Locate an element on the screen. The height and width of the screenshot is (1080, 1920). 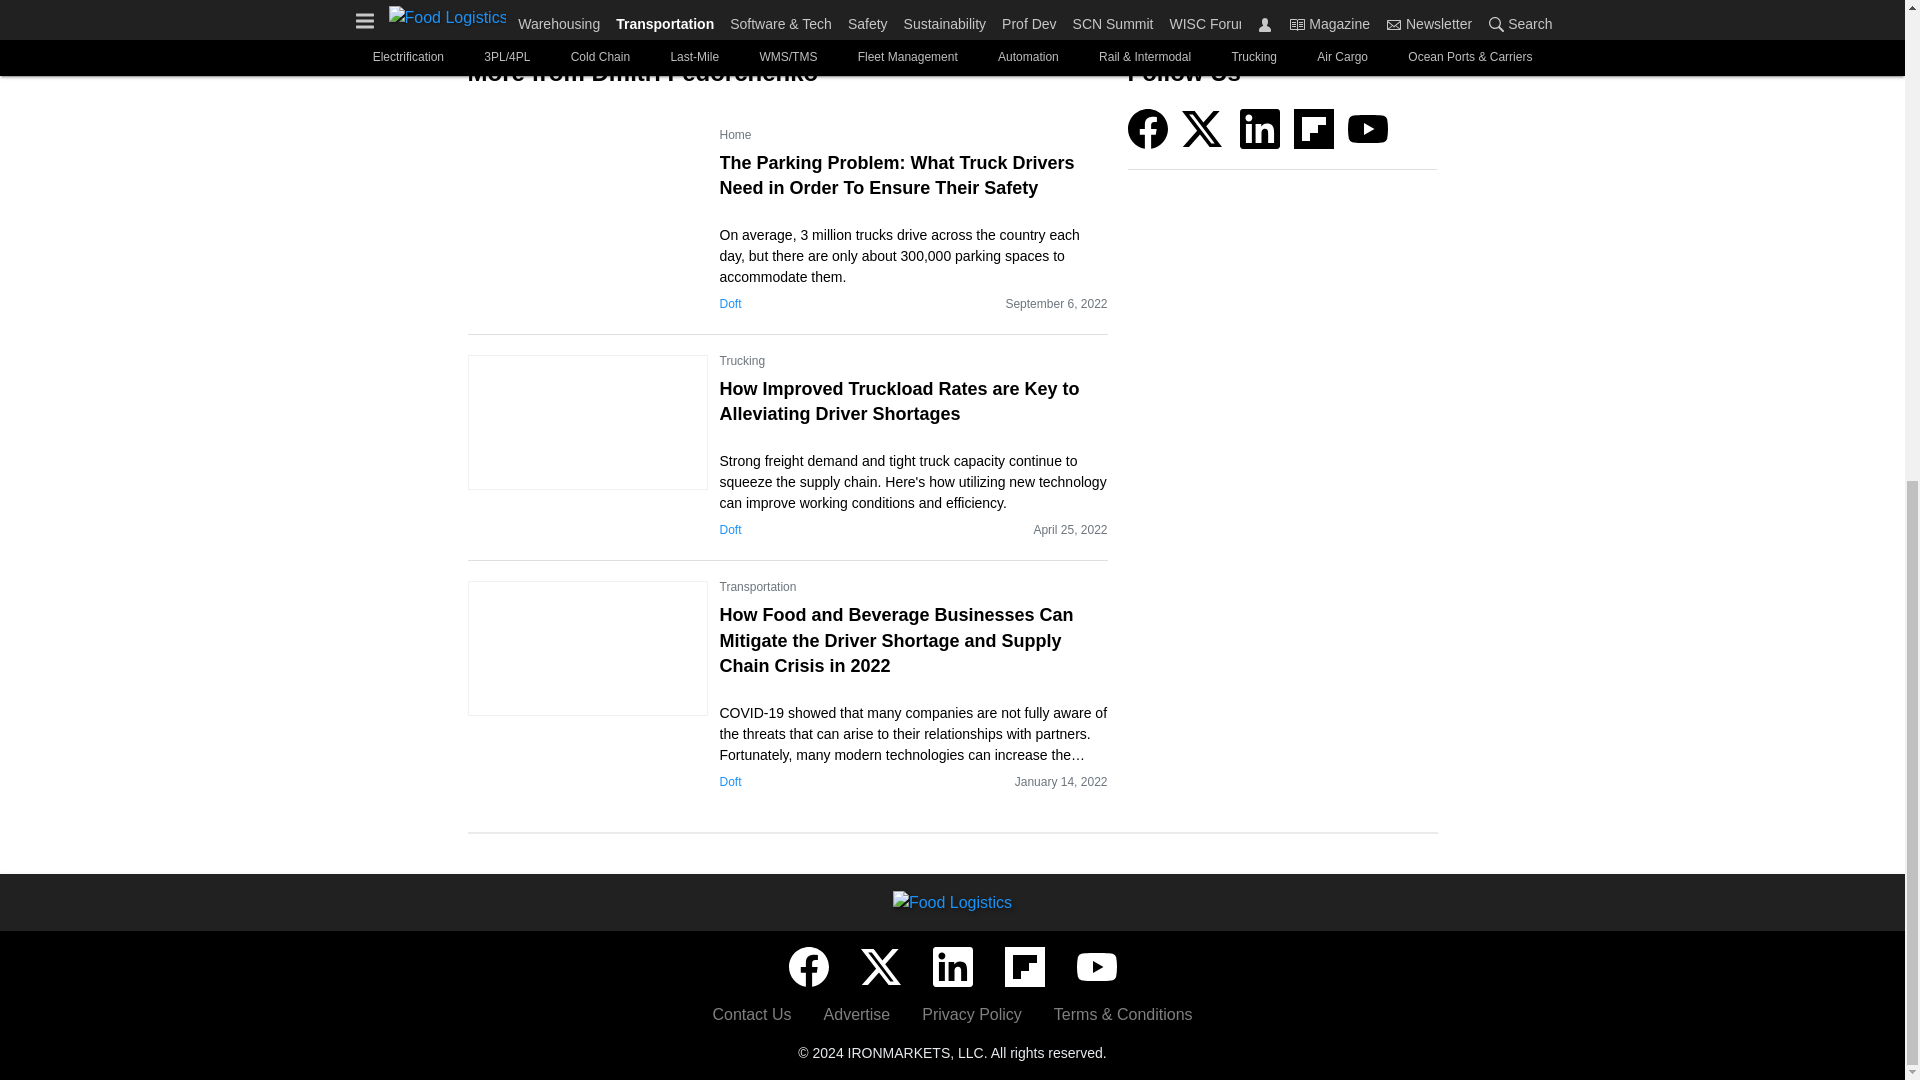
YouTube icon is located at coordinates (1368, 129).